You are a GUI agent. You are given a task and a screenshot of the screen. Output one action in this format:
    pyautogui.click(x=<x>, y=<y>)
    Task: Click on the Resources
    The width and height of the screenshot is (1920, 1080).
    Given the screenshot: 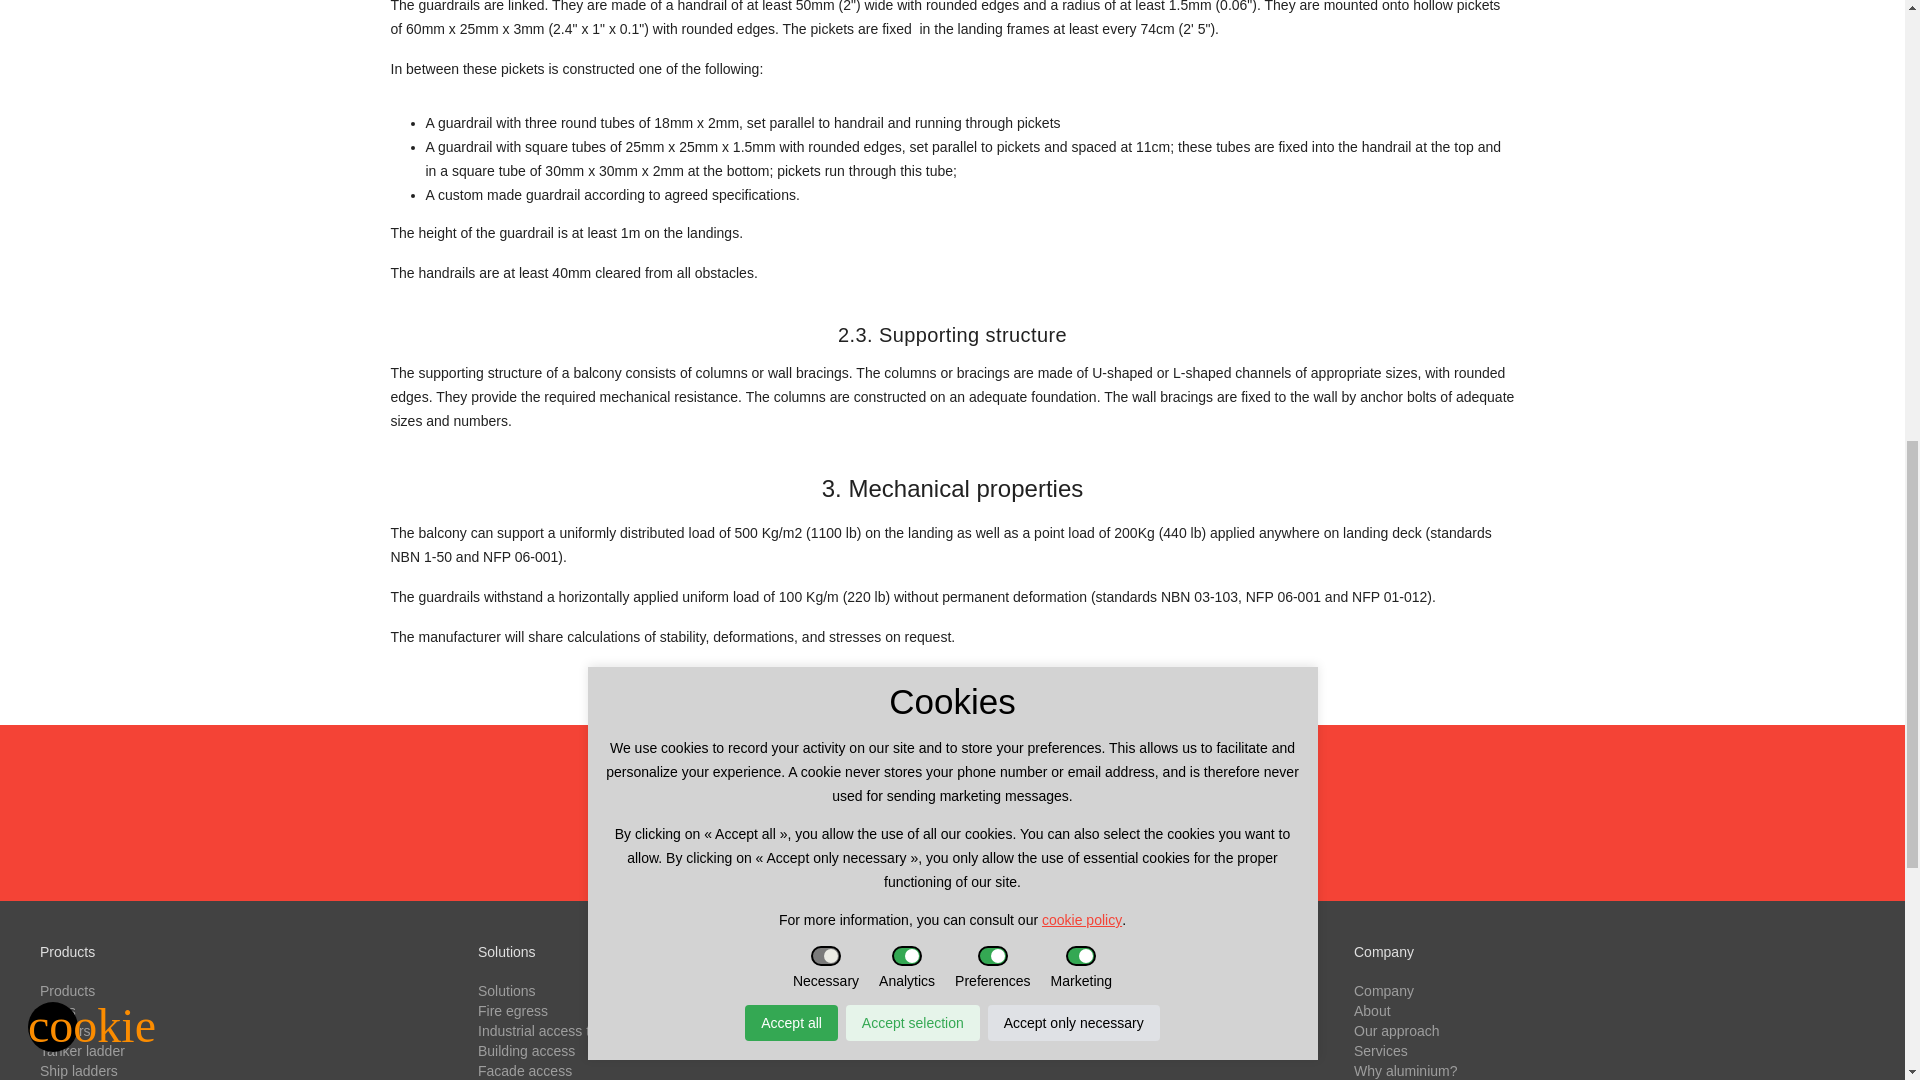 What is the action you would take?
    pyautogui.click(x=949, y=990)
    